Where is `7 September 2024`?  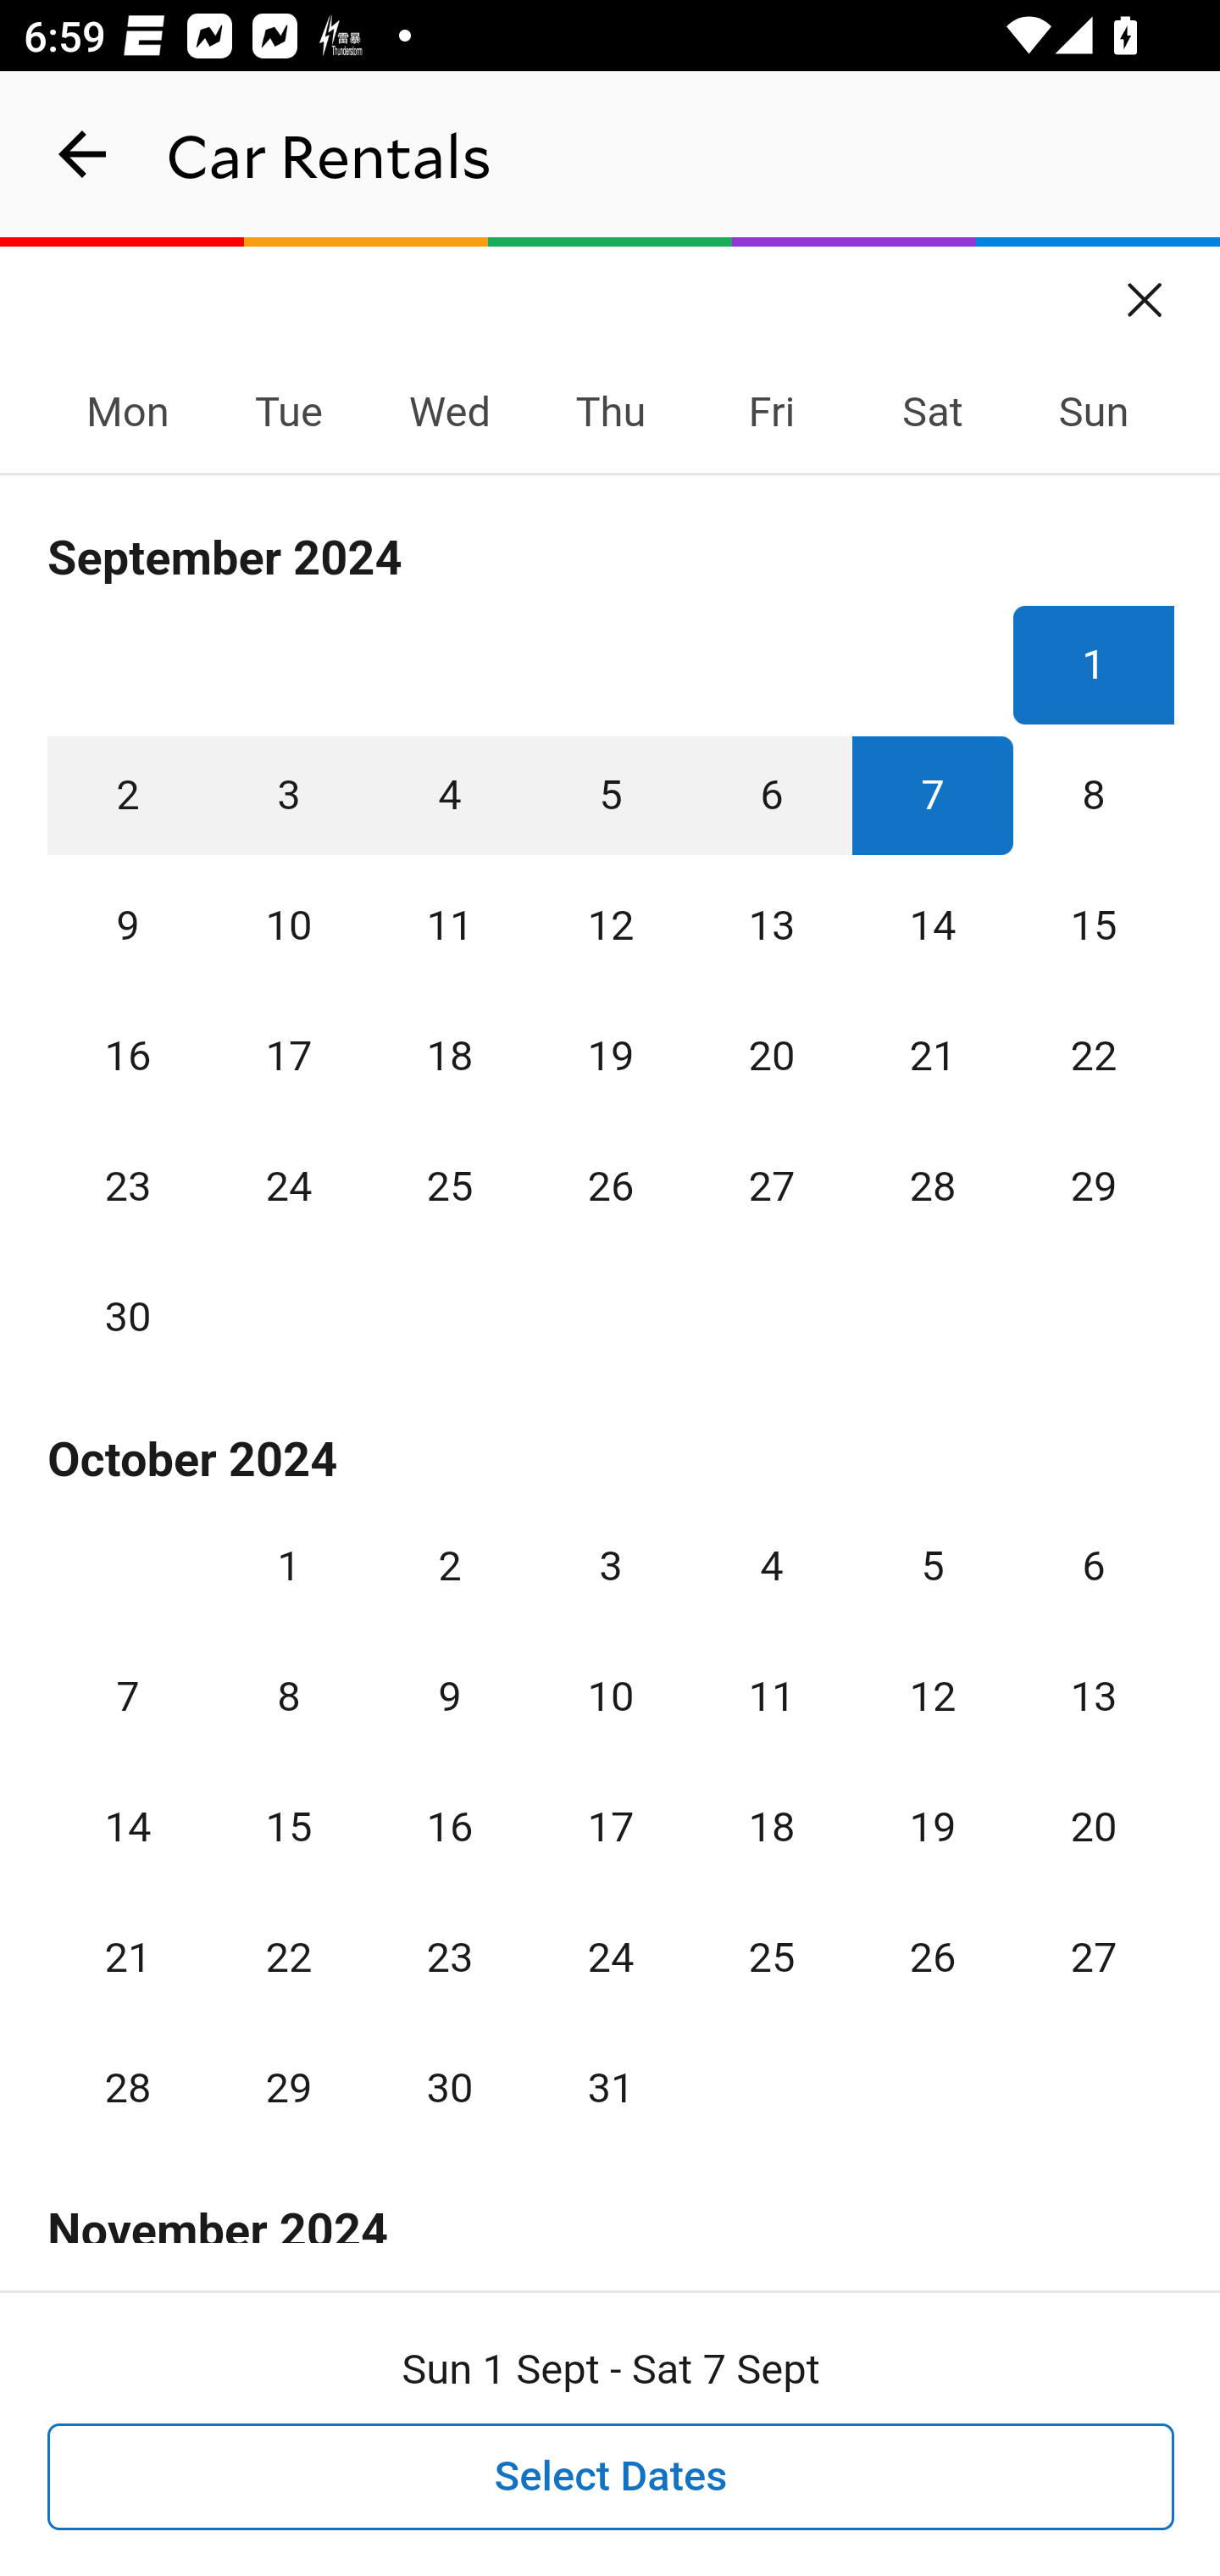 7 September 2024 is located at coordinates (932, 796).